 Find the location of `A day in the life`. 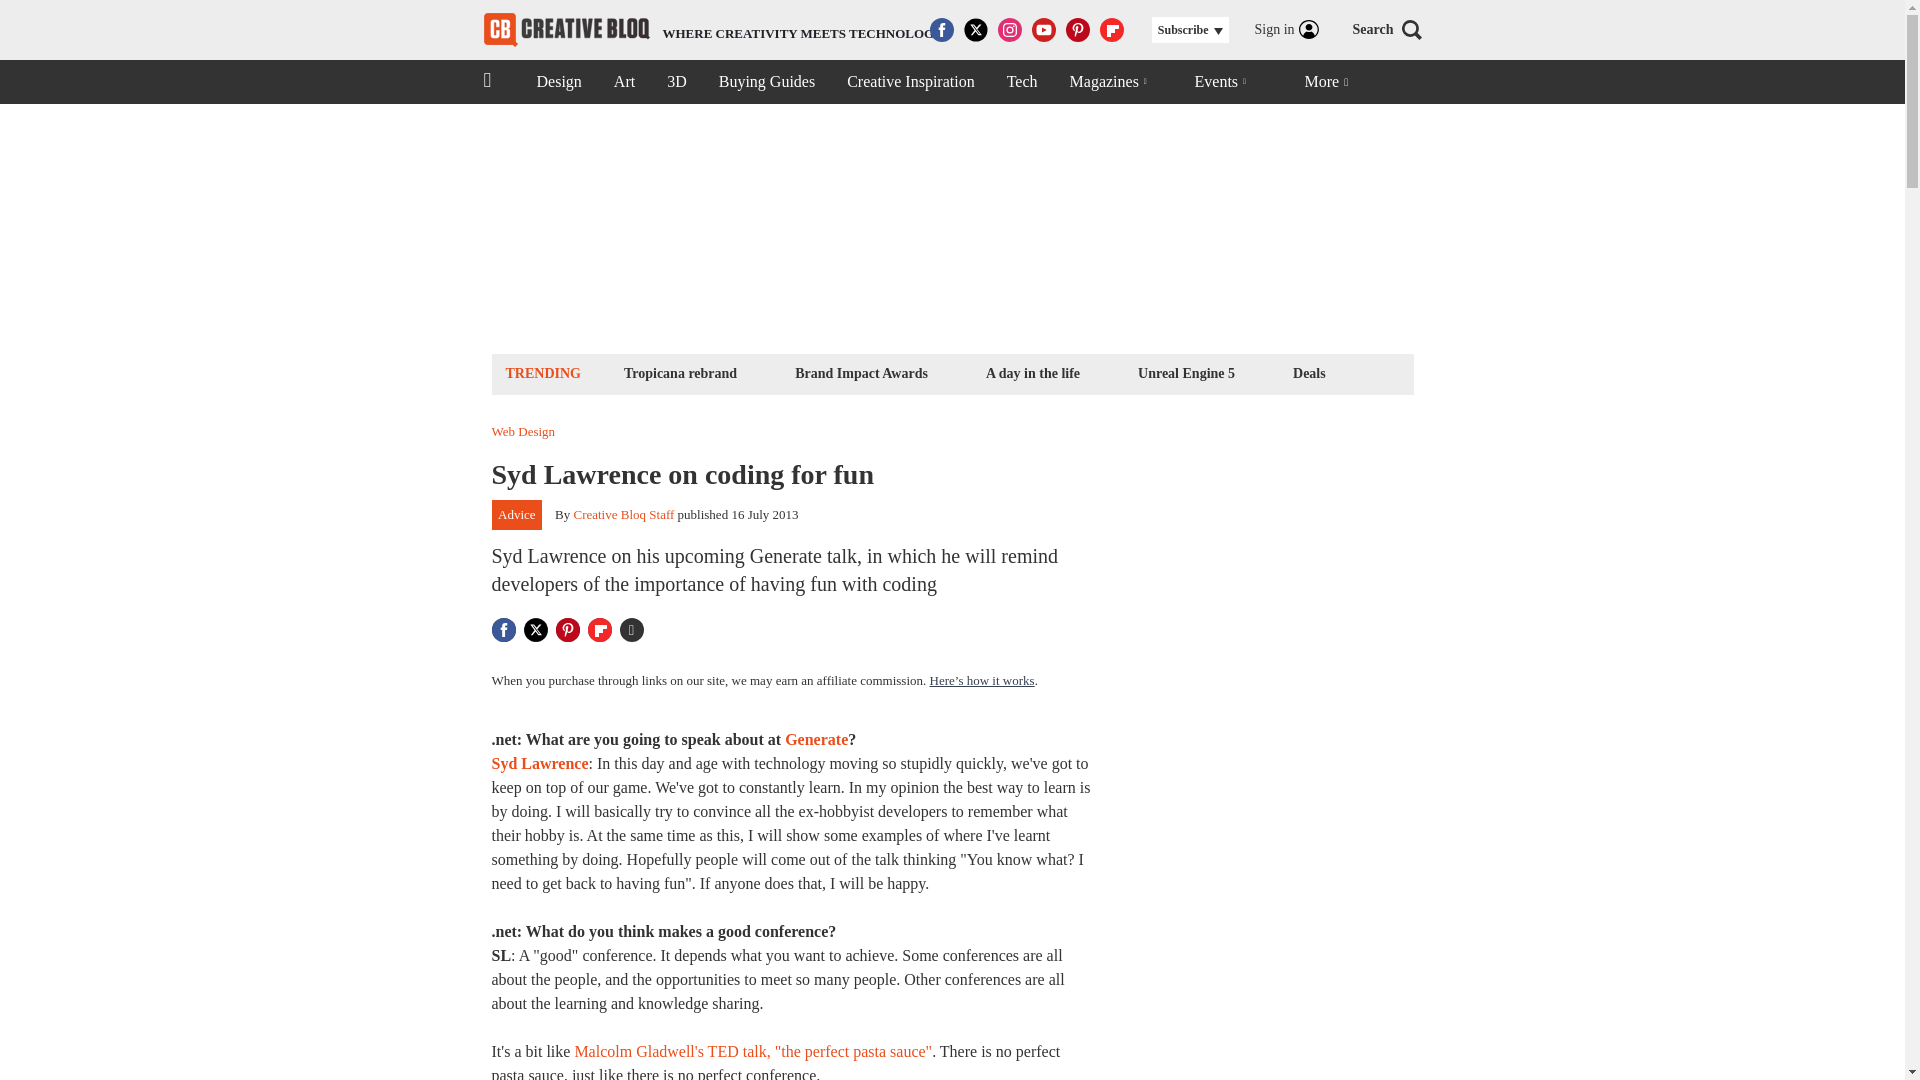

A day in the life is located at coordinates (1309, 372).